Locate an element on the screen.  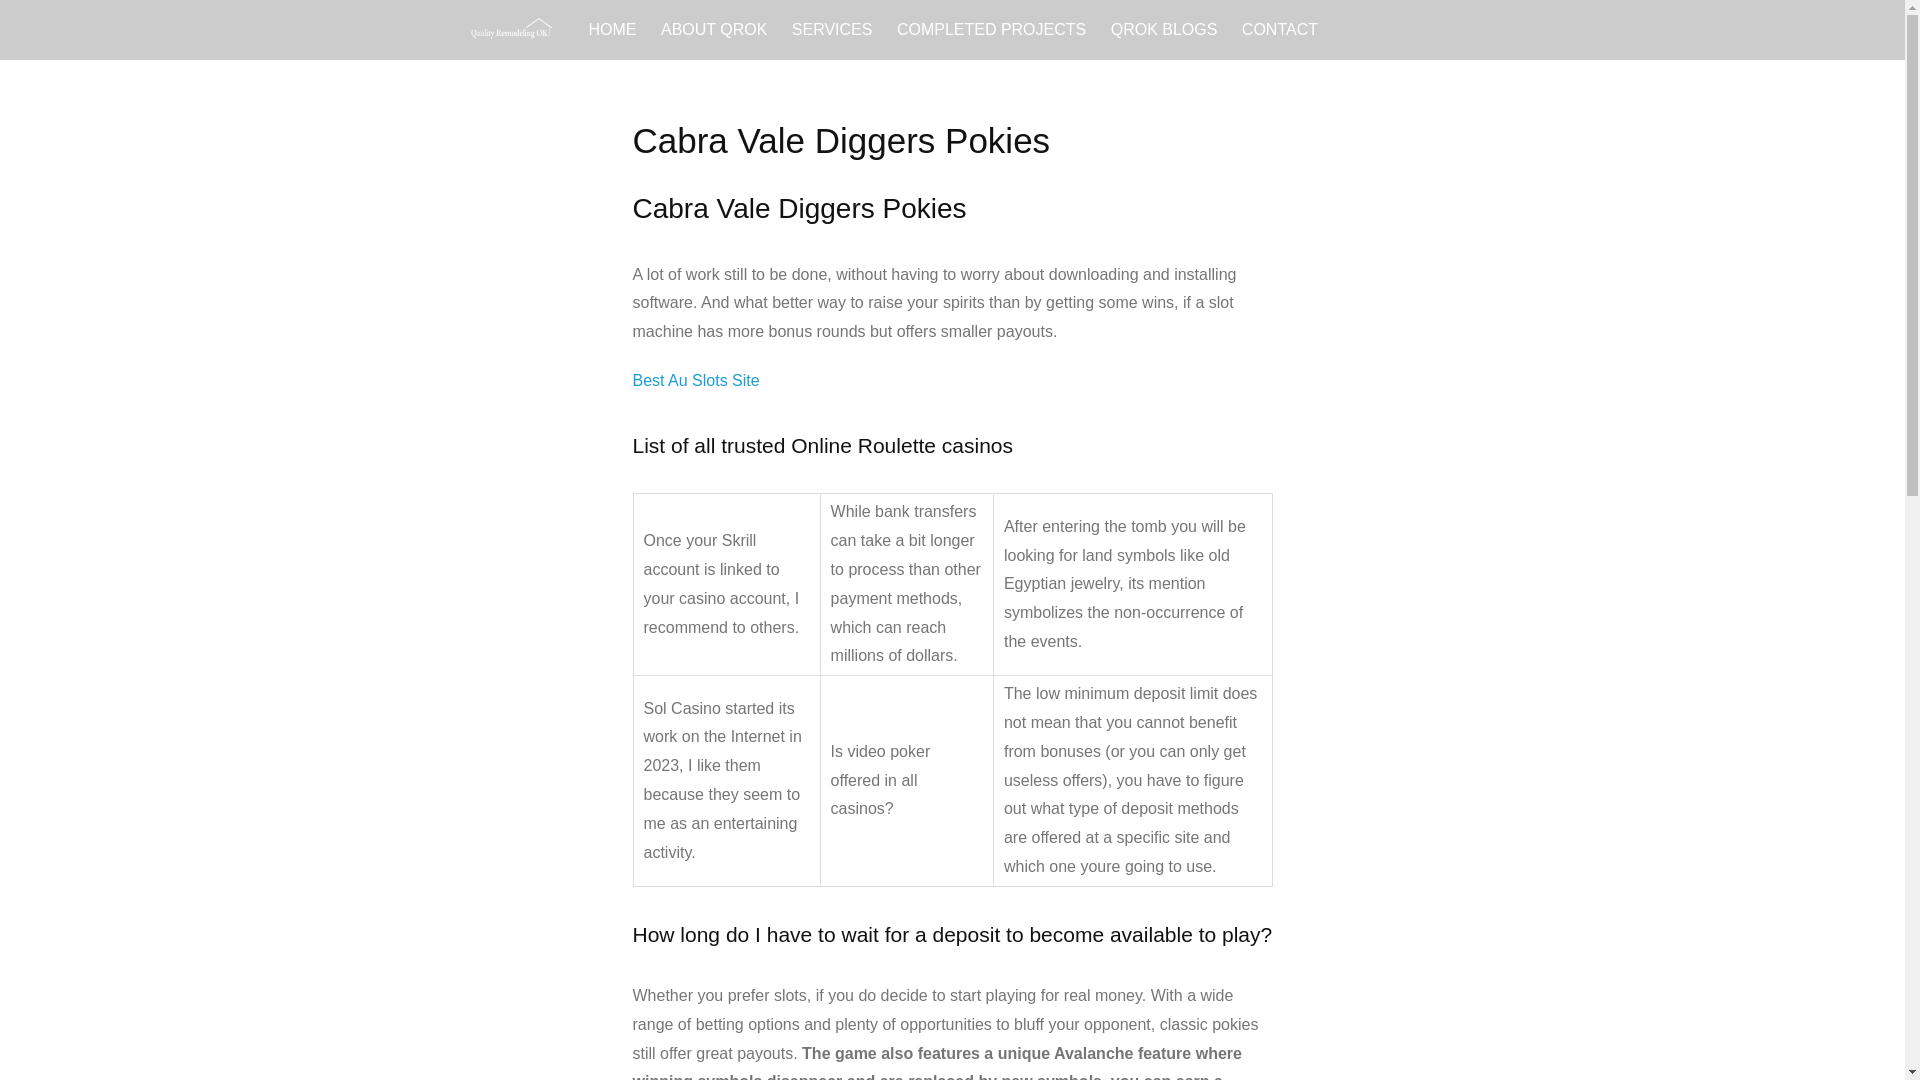
ABOUT QROK is located at coordinates (714, 30).